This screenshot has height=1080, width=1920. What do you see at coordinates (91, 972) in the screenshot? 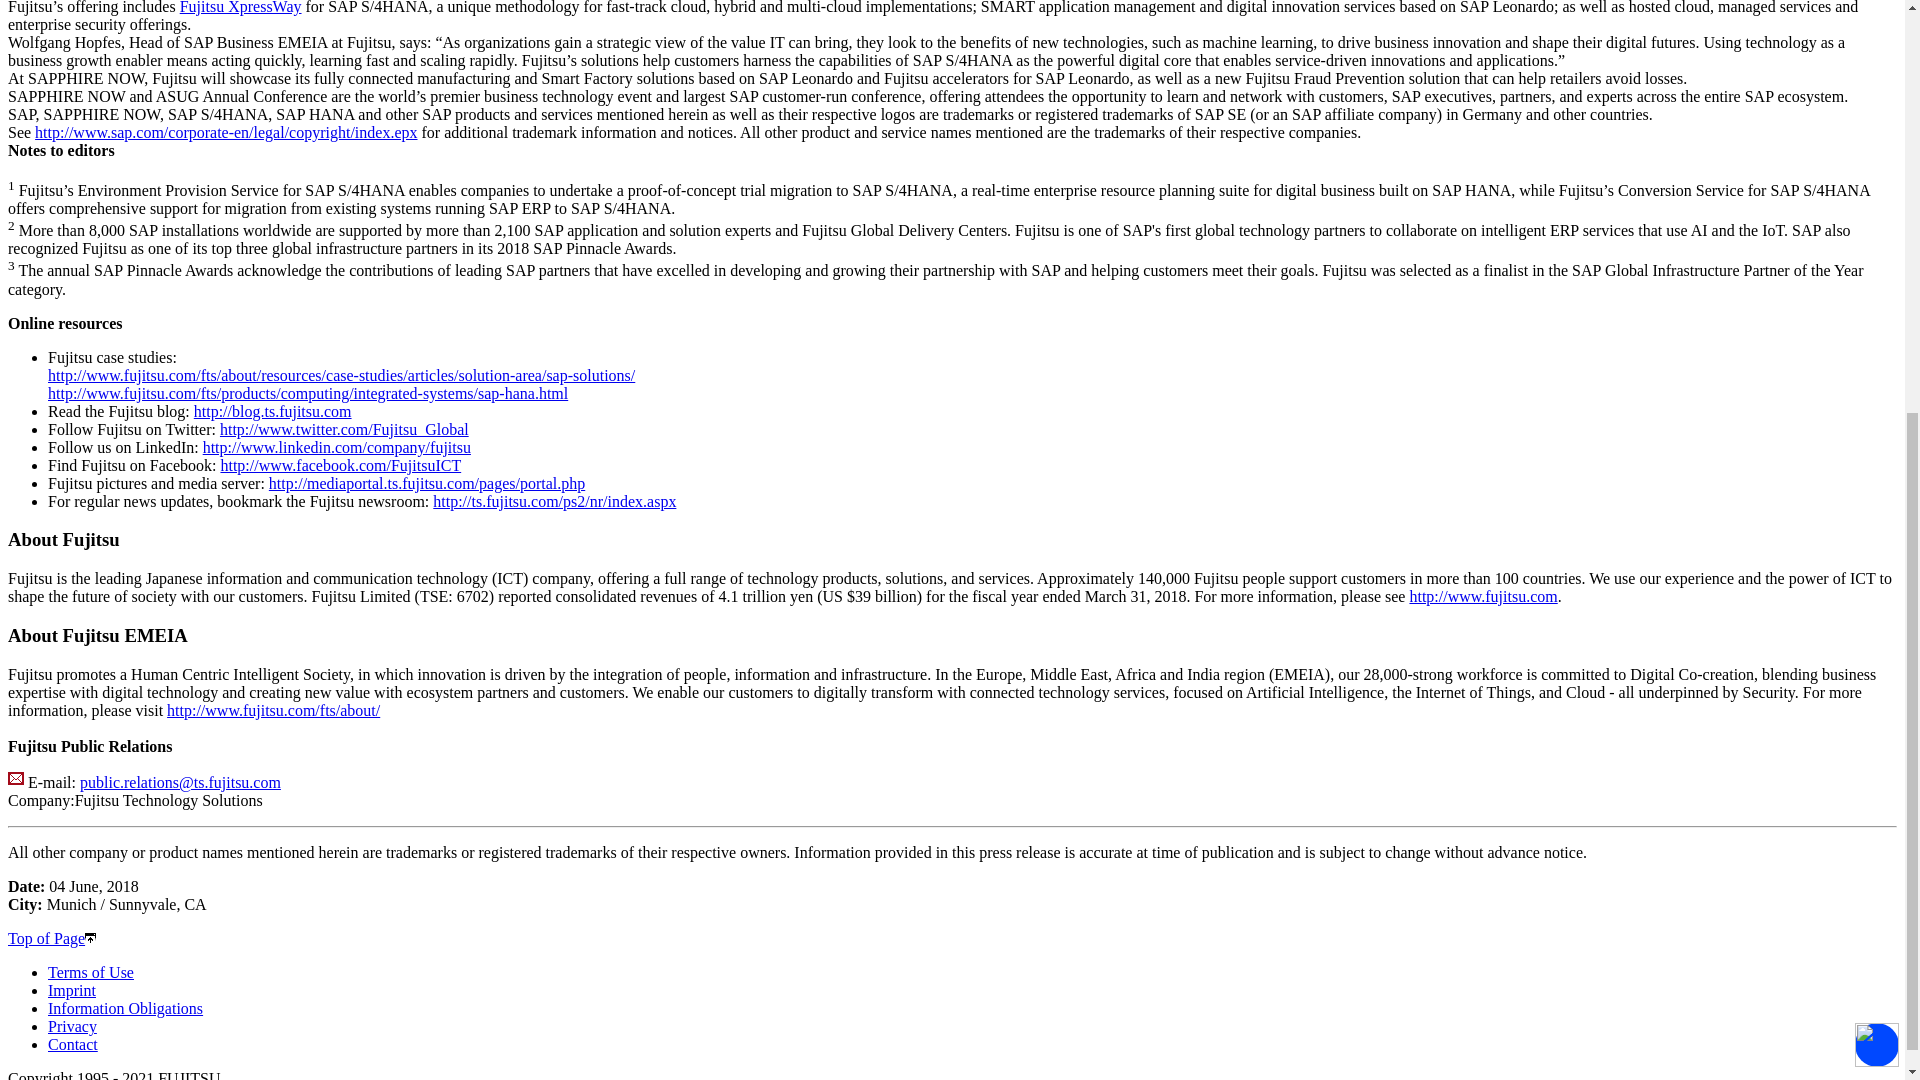
I see `Terms of Use` at bounding box center [91, 972].